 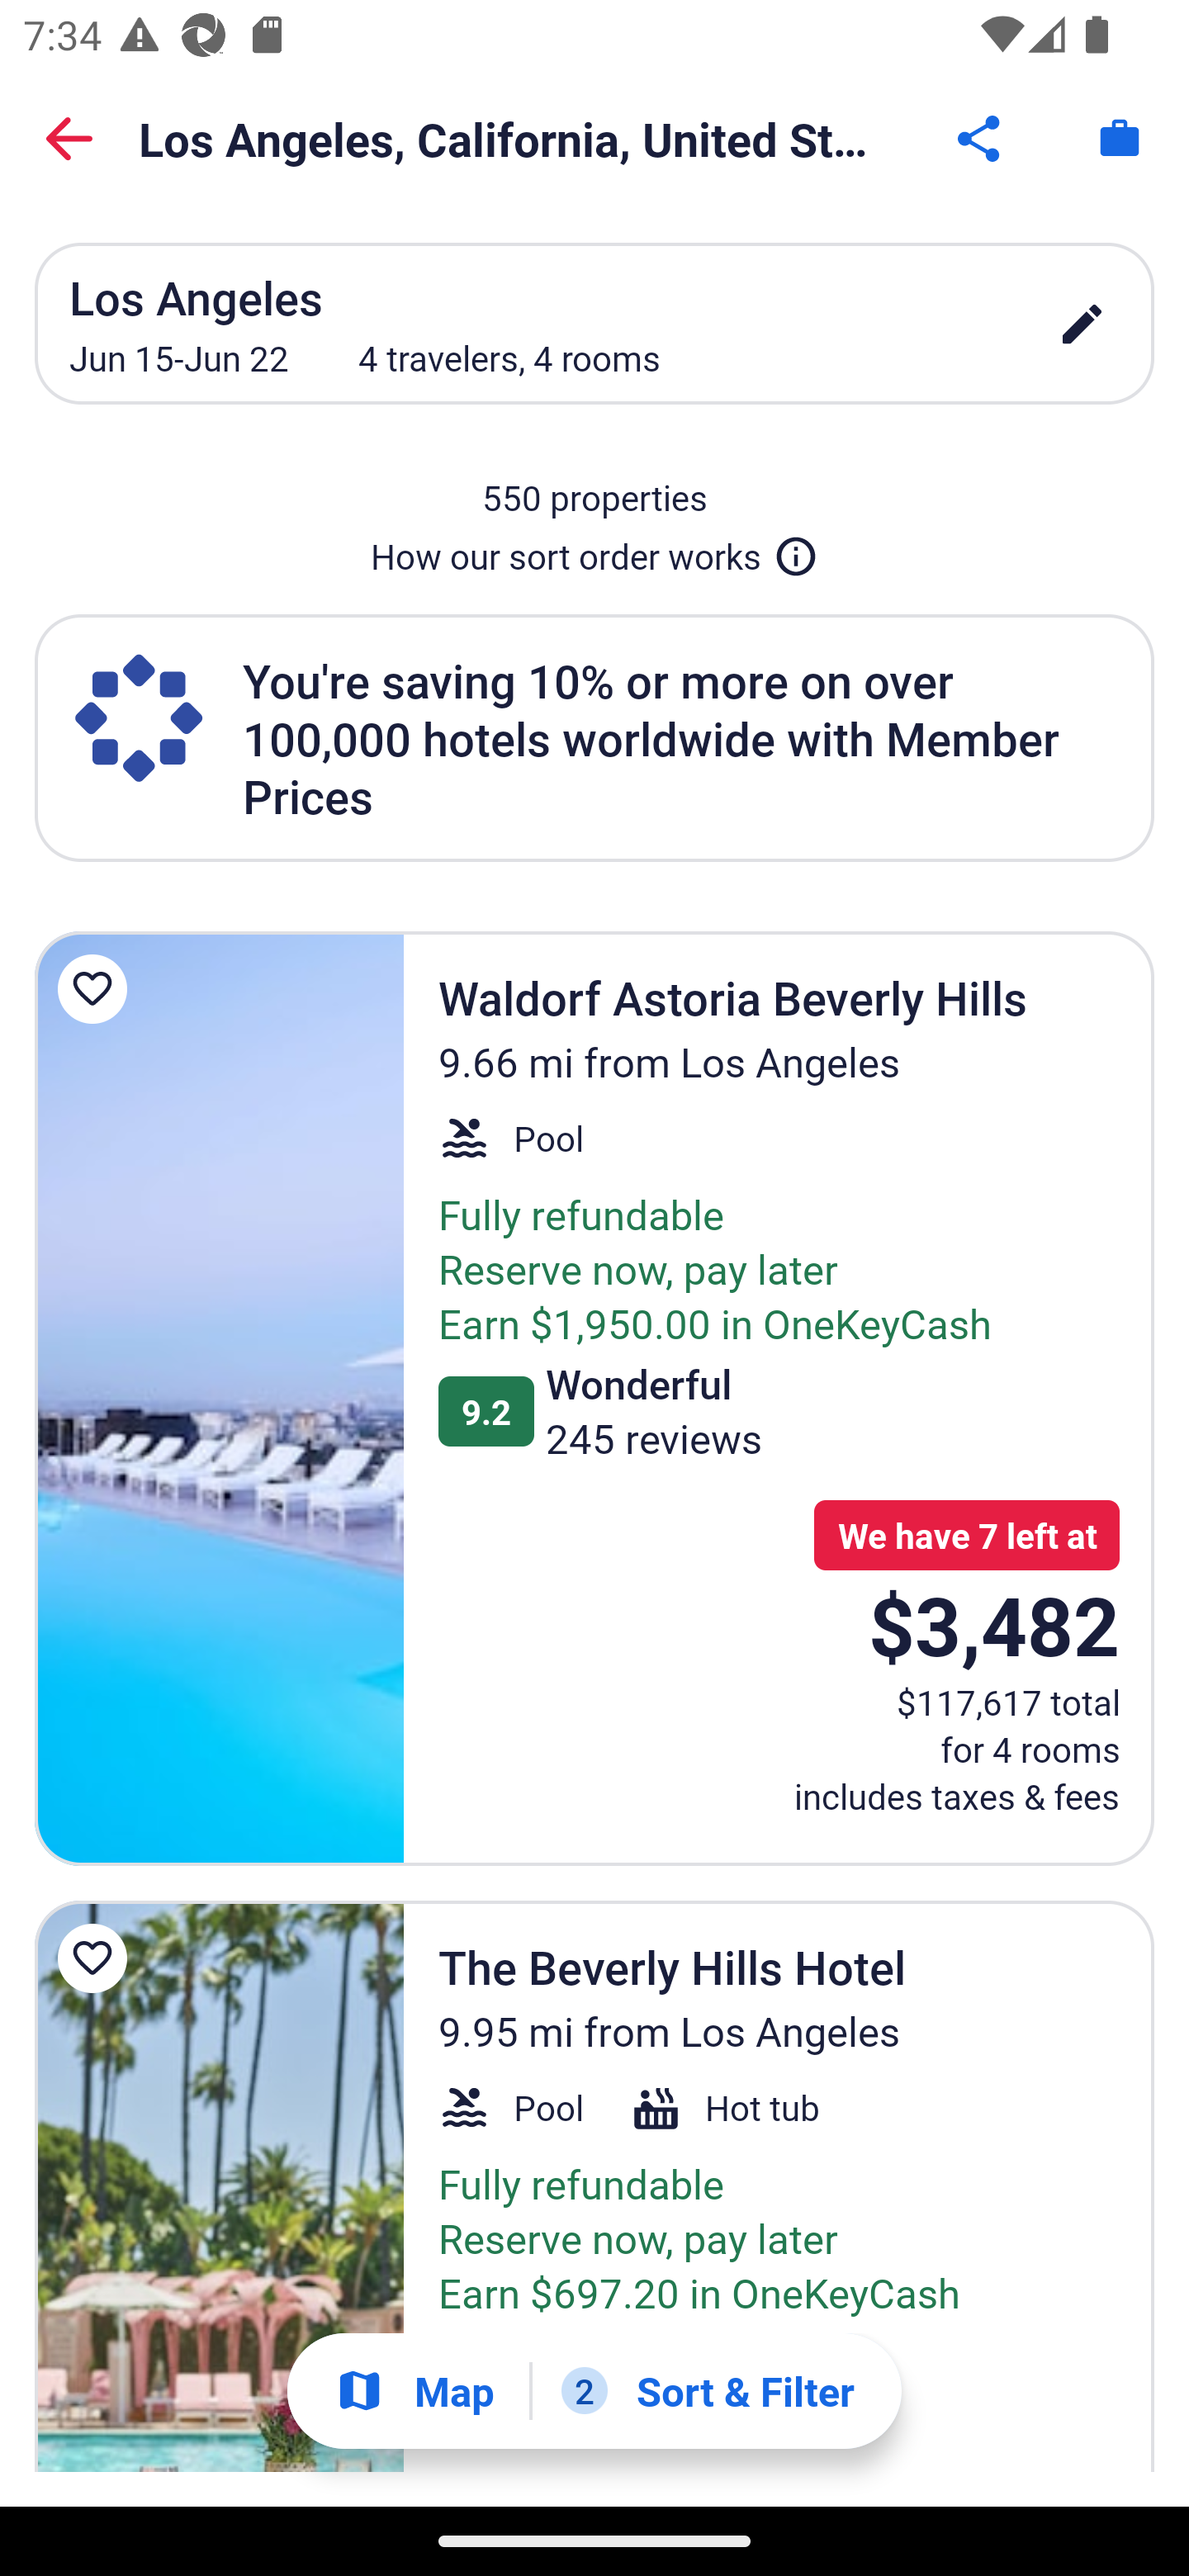 I want to click on Share Button, so click(x=981, y=139).